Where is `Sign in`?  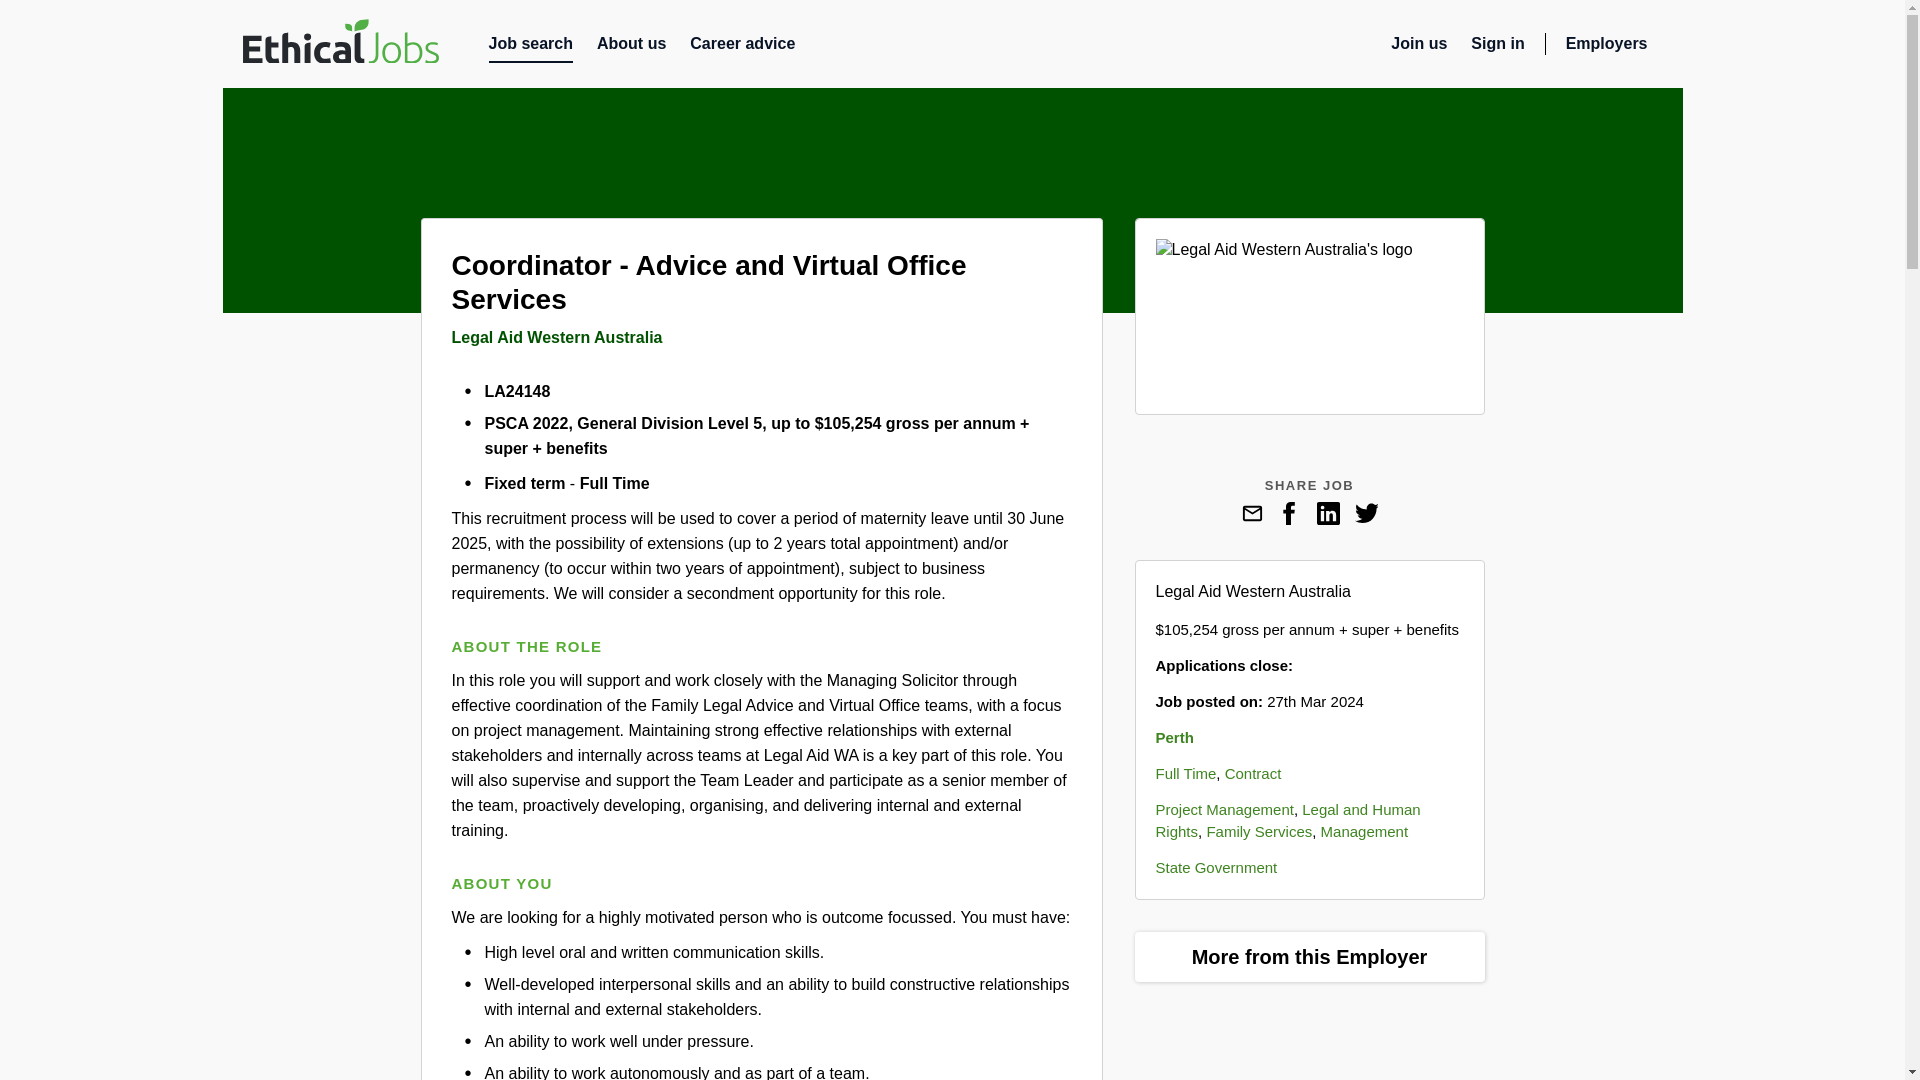
Sign in is located at coordinates (1497, 48).